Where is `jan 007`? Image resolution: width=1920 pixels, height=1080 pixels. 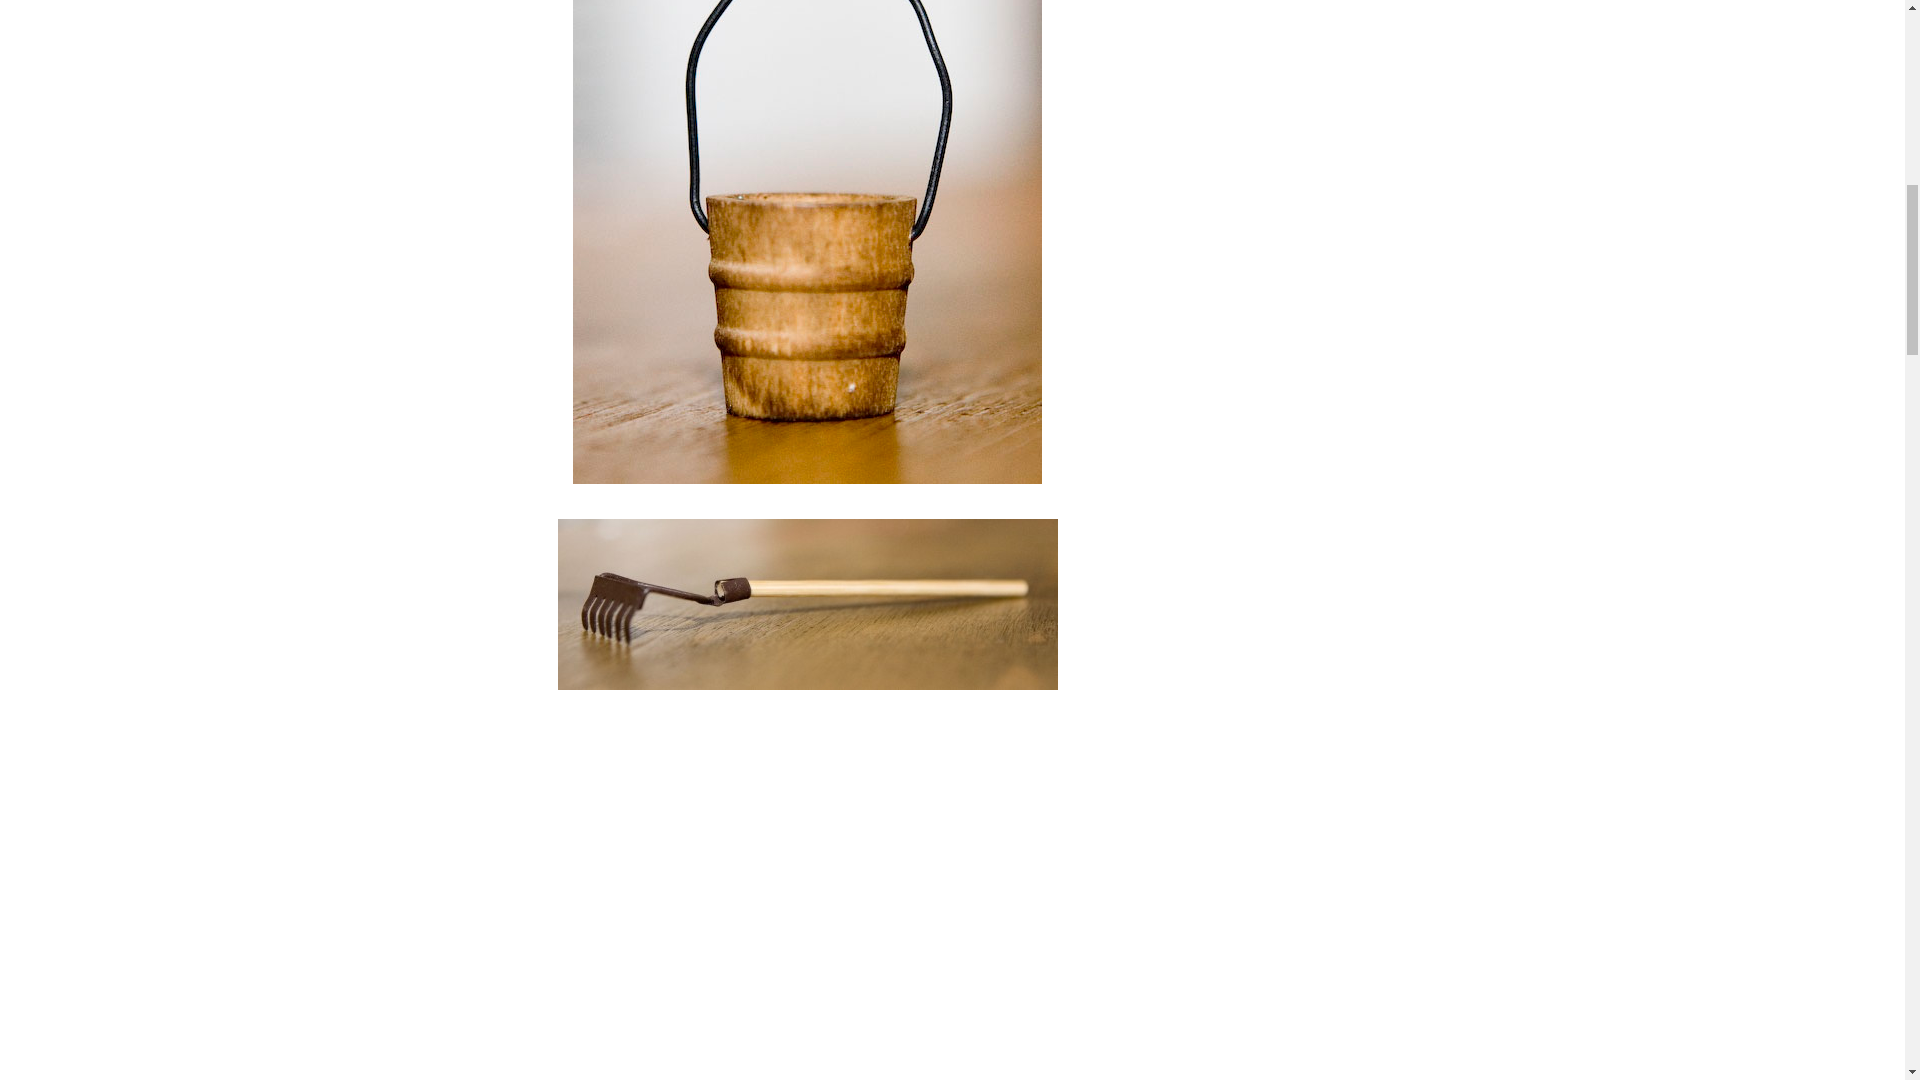
jan 007 is located at coordinates (806, 896).